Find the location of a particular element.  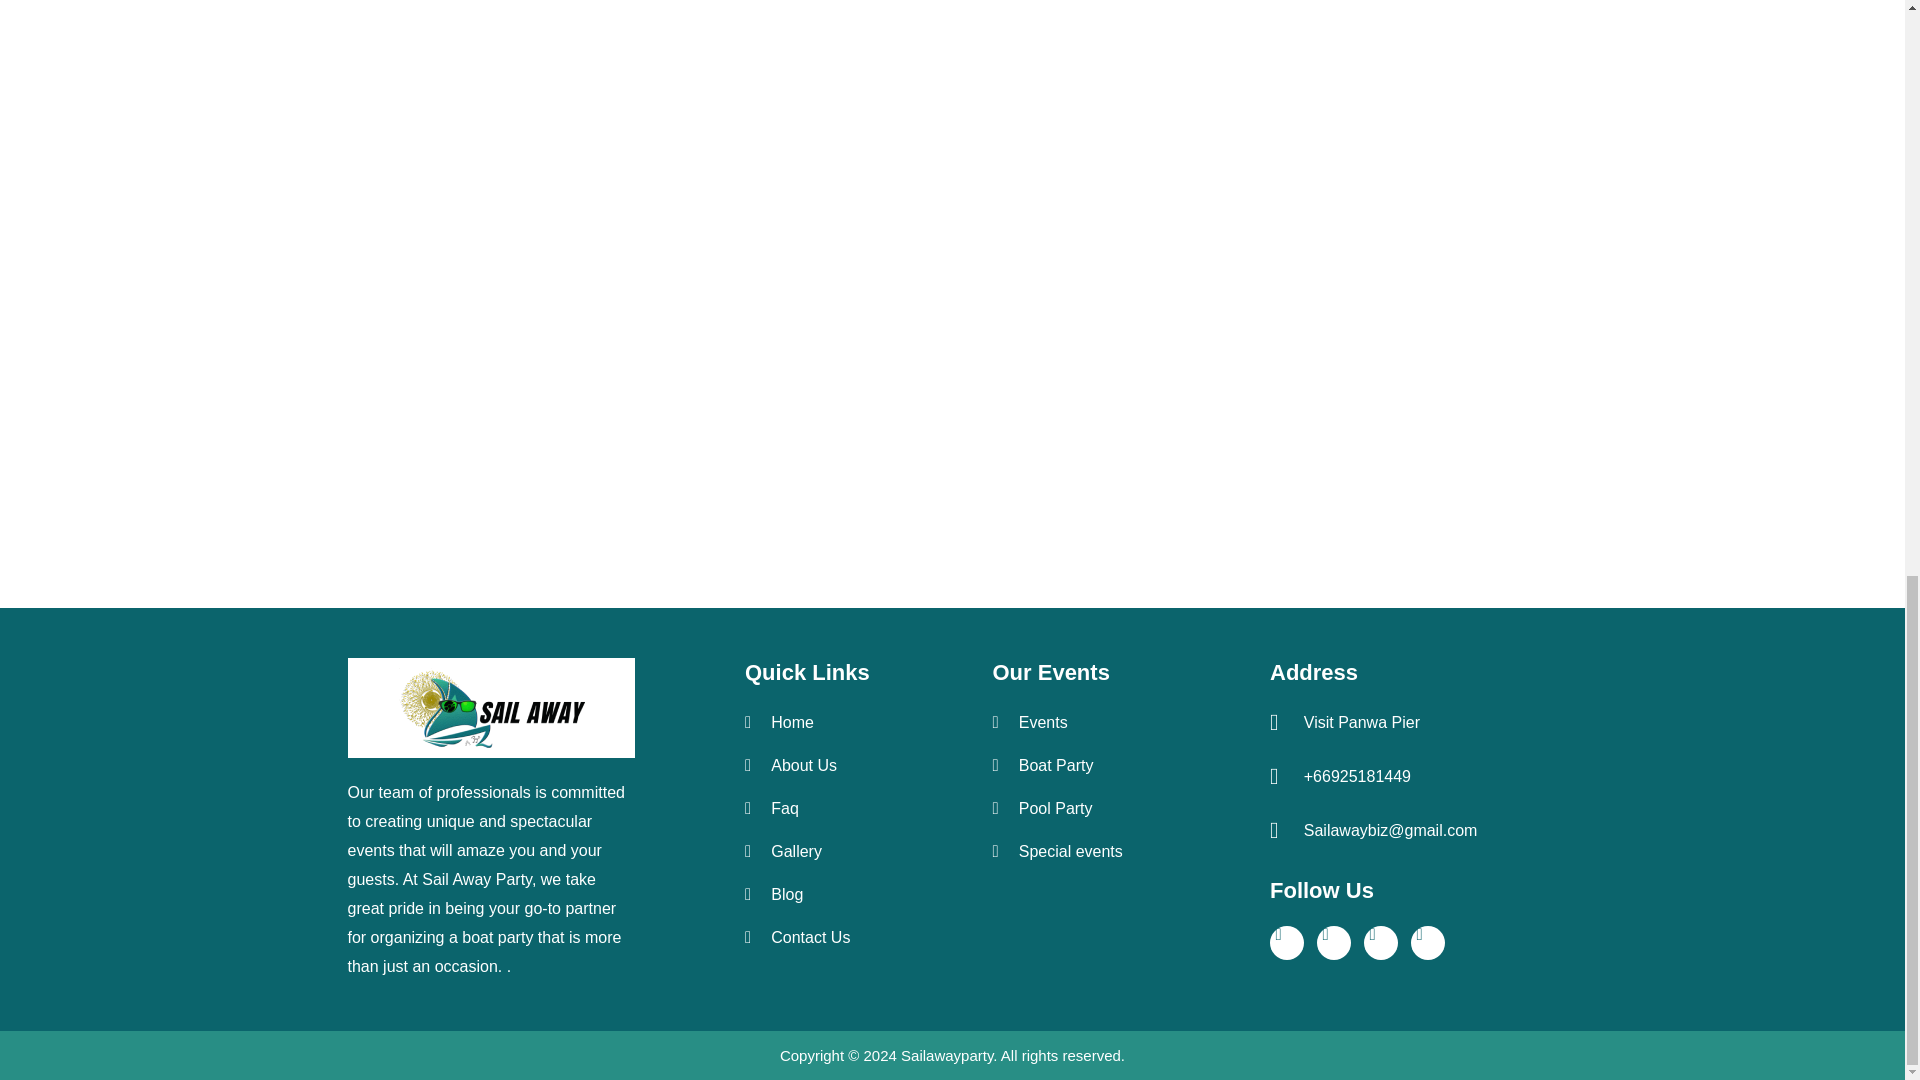

Blog is located at coordinates (843, 895).